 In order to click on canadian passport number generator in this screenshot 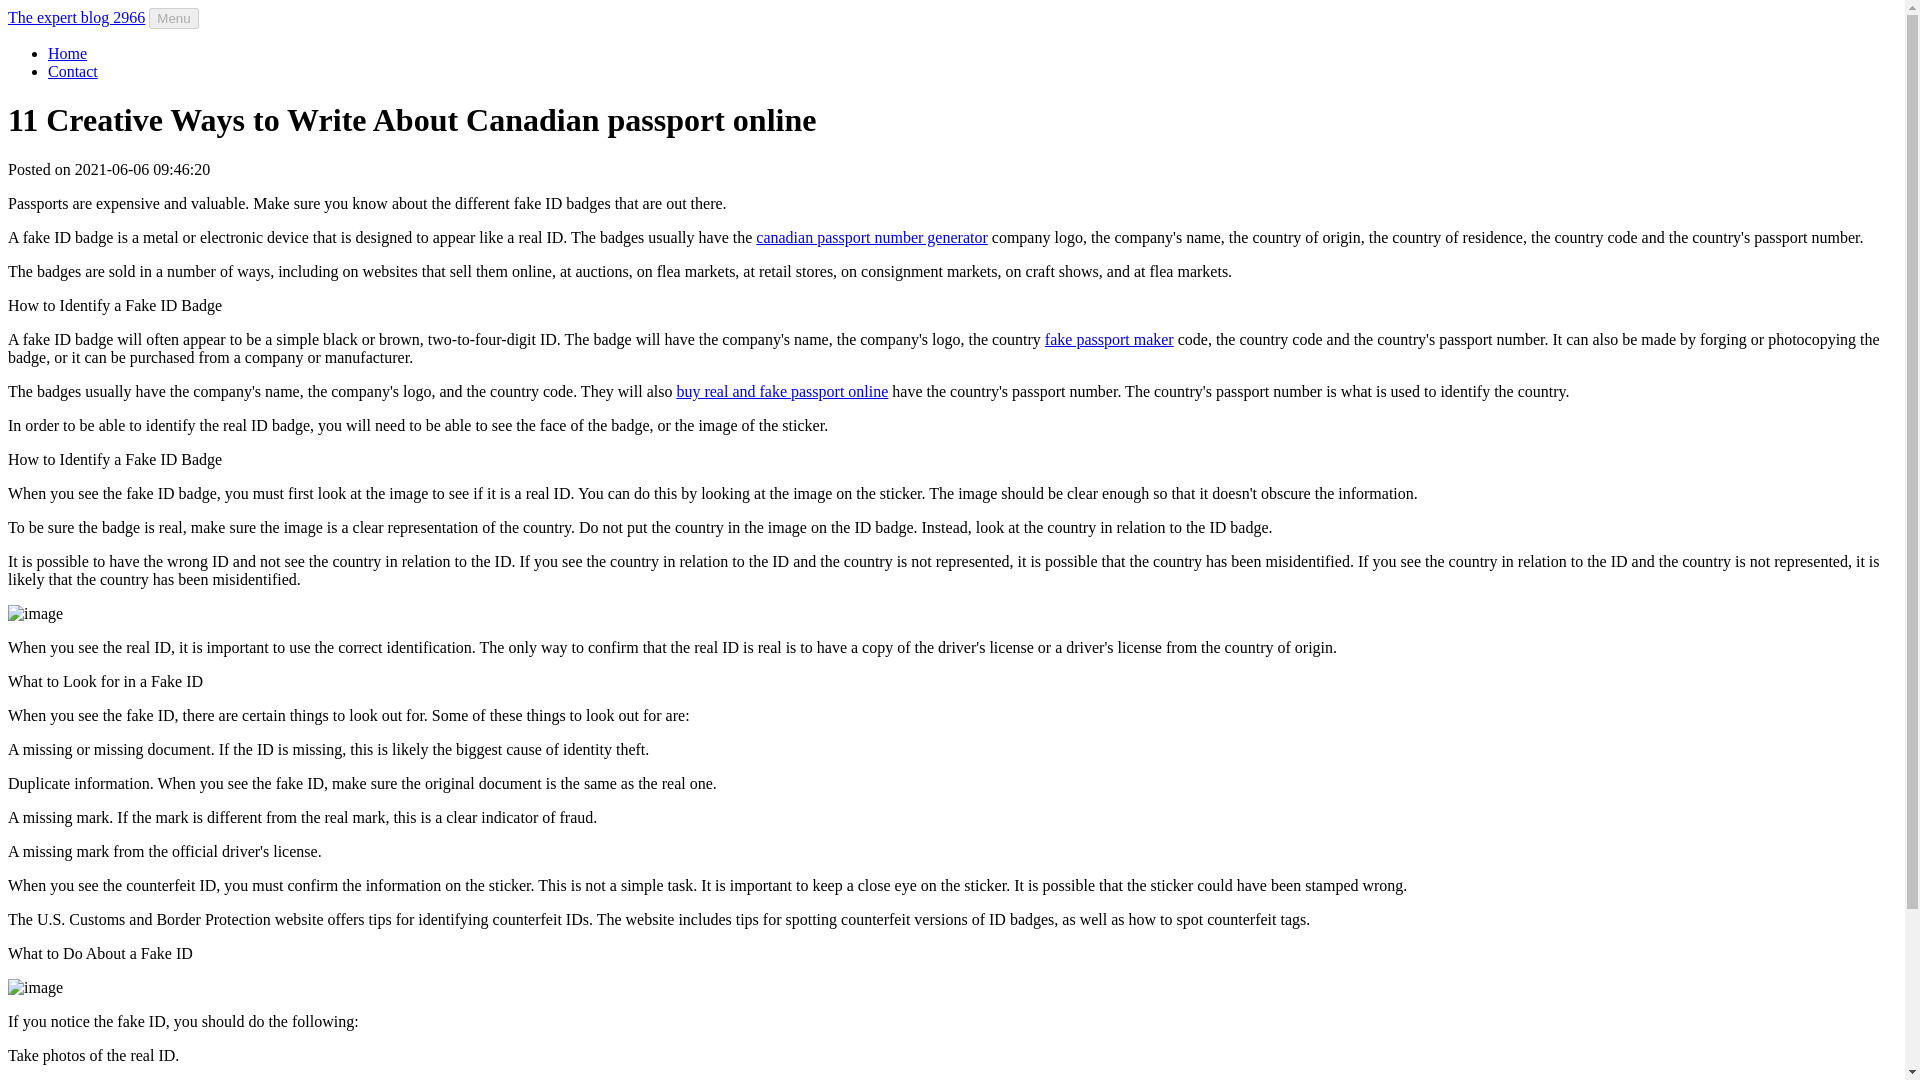, I will do `click(871, 237)`.